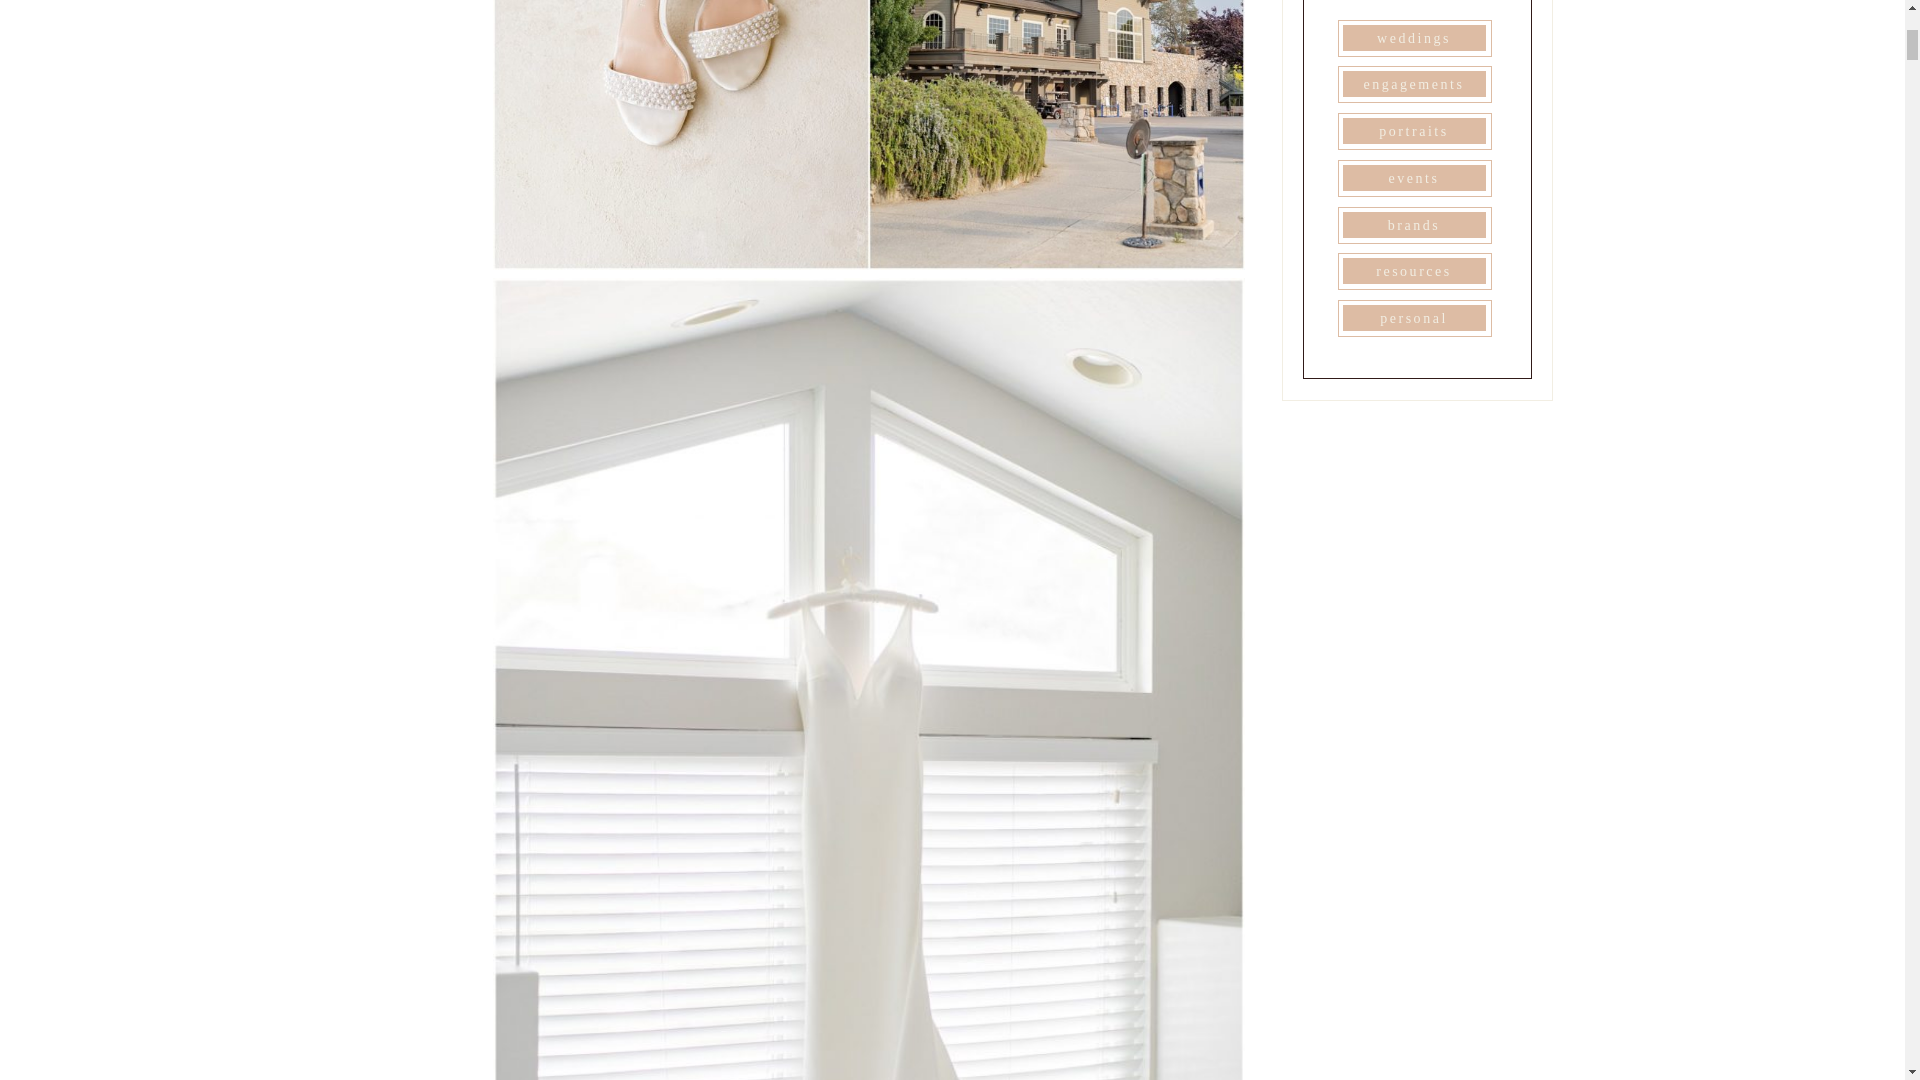  Describe the element at coordinates (1413, 38) in the screenshot. I see `weddings` at that location.